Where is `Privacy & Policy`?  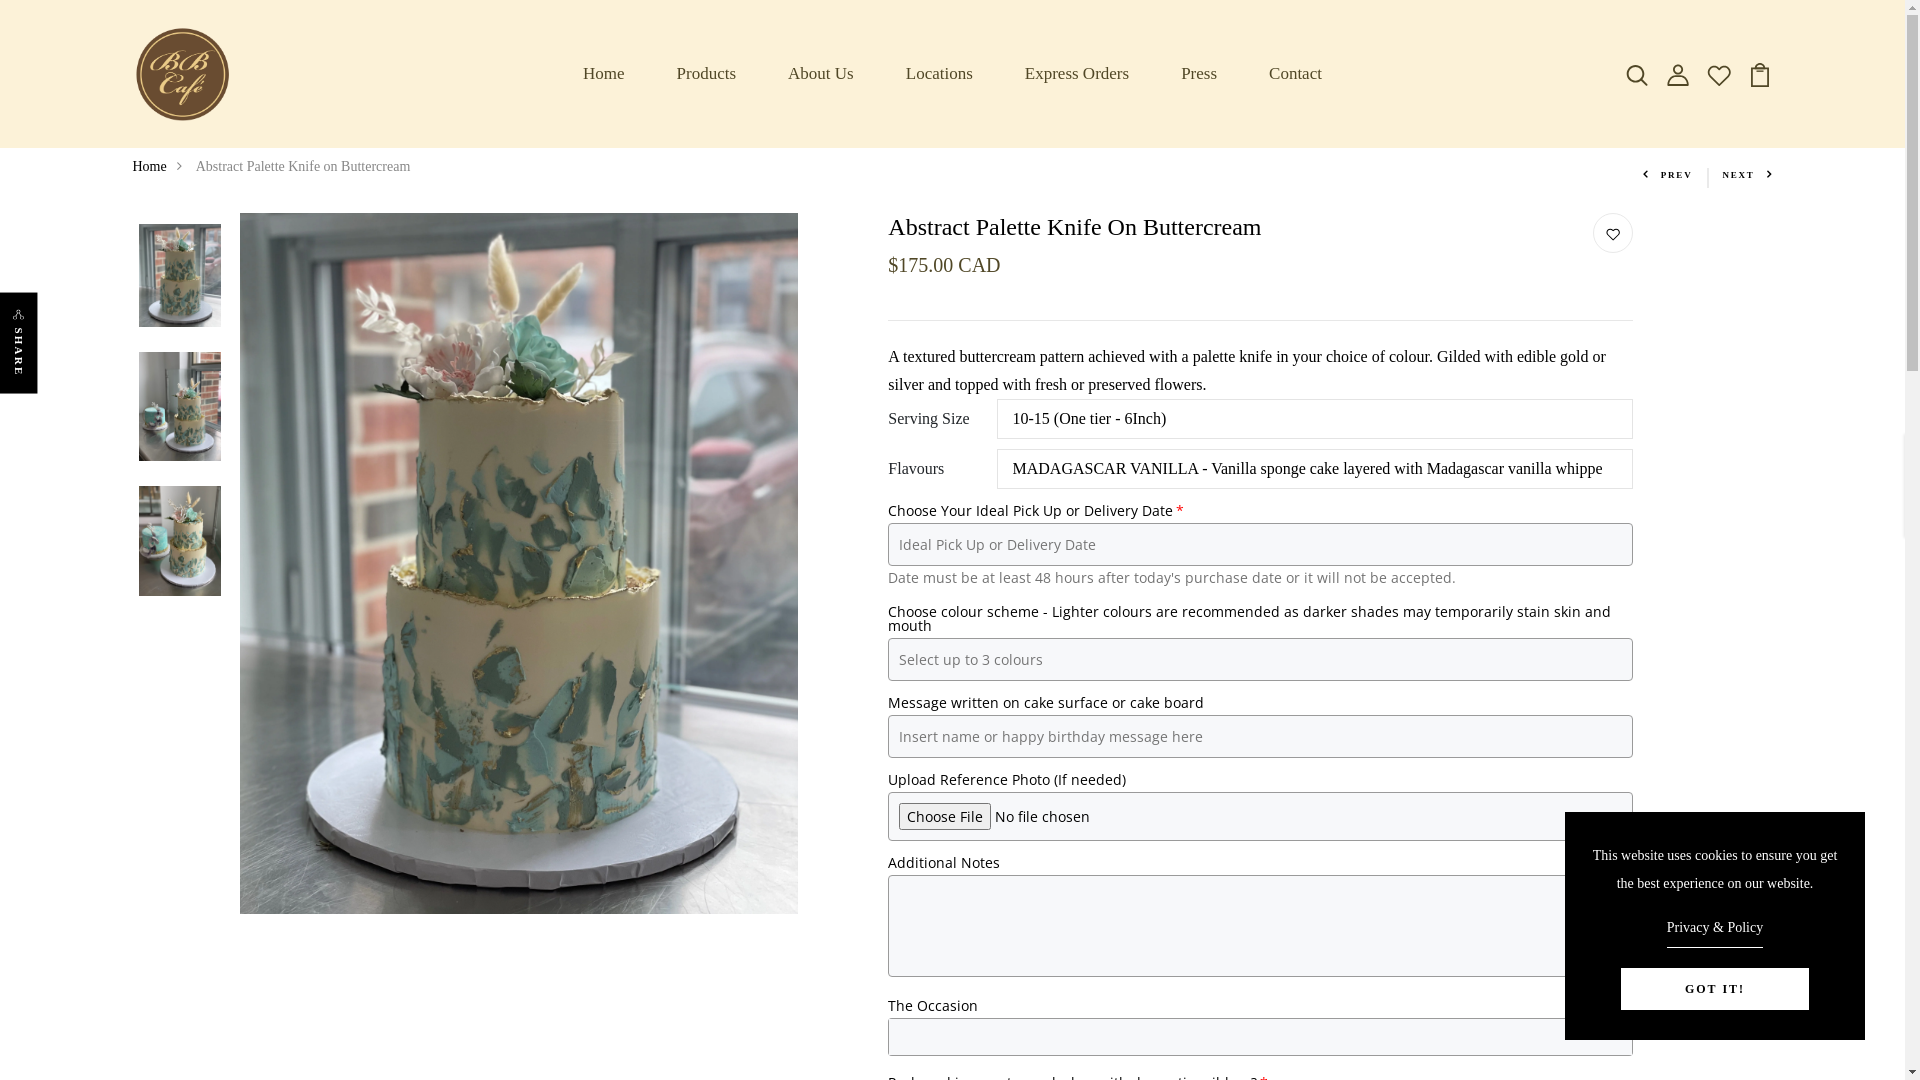
Privacy & Policy is located at coordinates (1715, 931).